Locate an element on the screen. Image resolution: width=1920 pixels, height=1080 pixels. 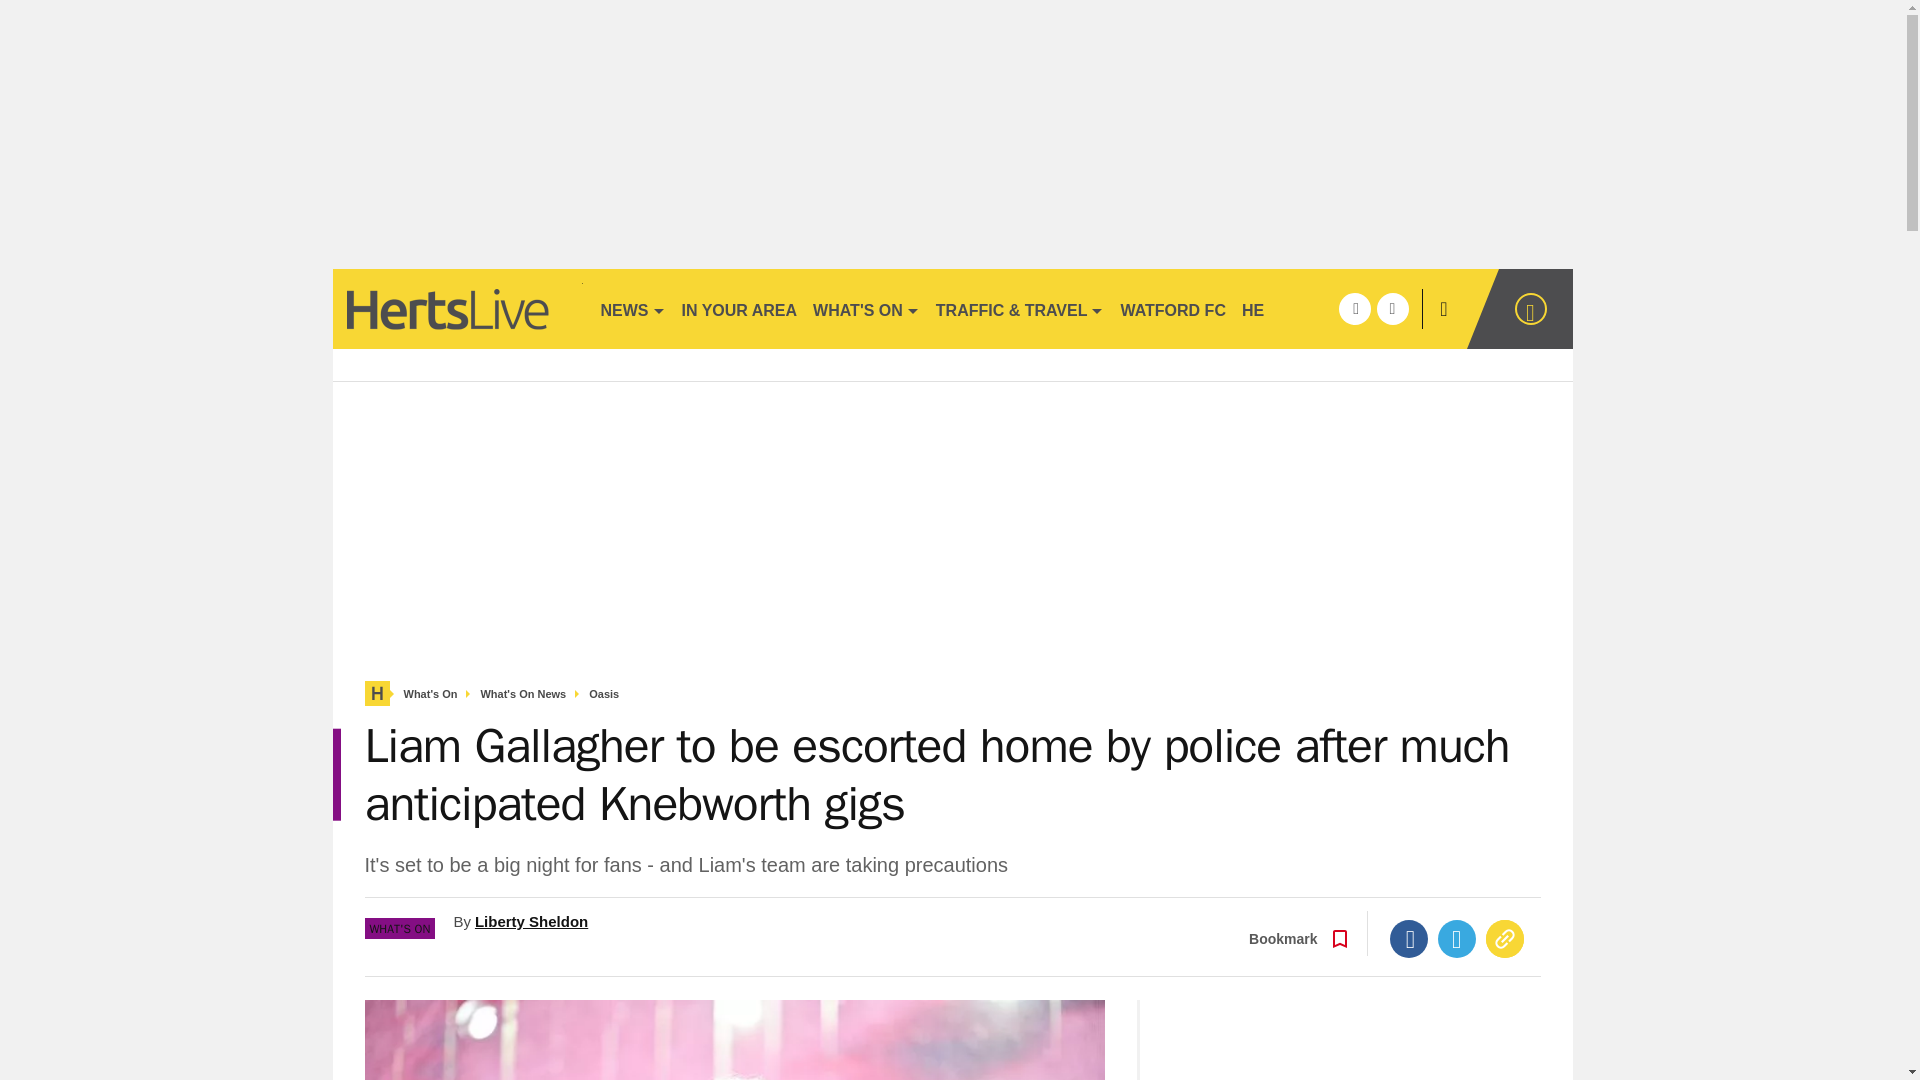
Facebook is located at coordinates (1409, 938).